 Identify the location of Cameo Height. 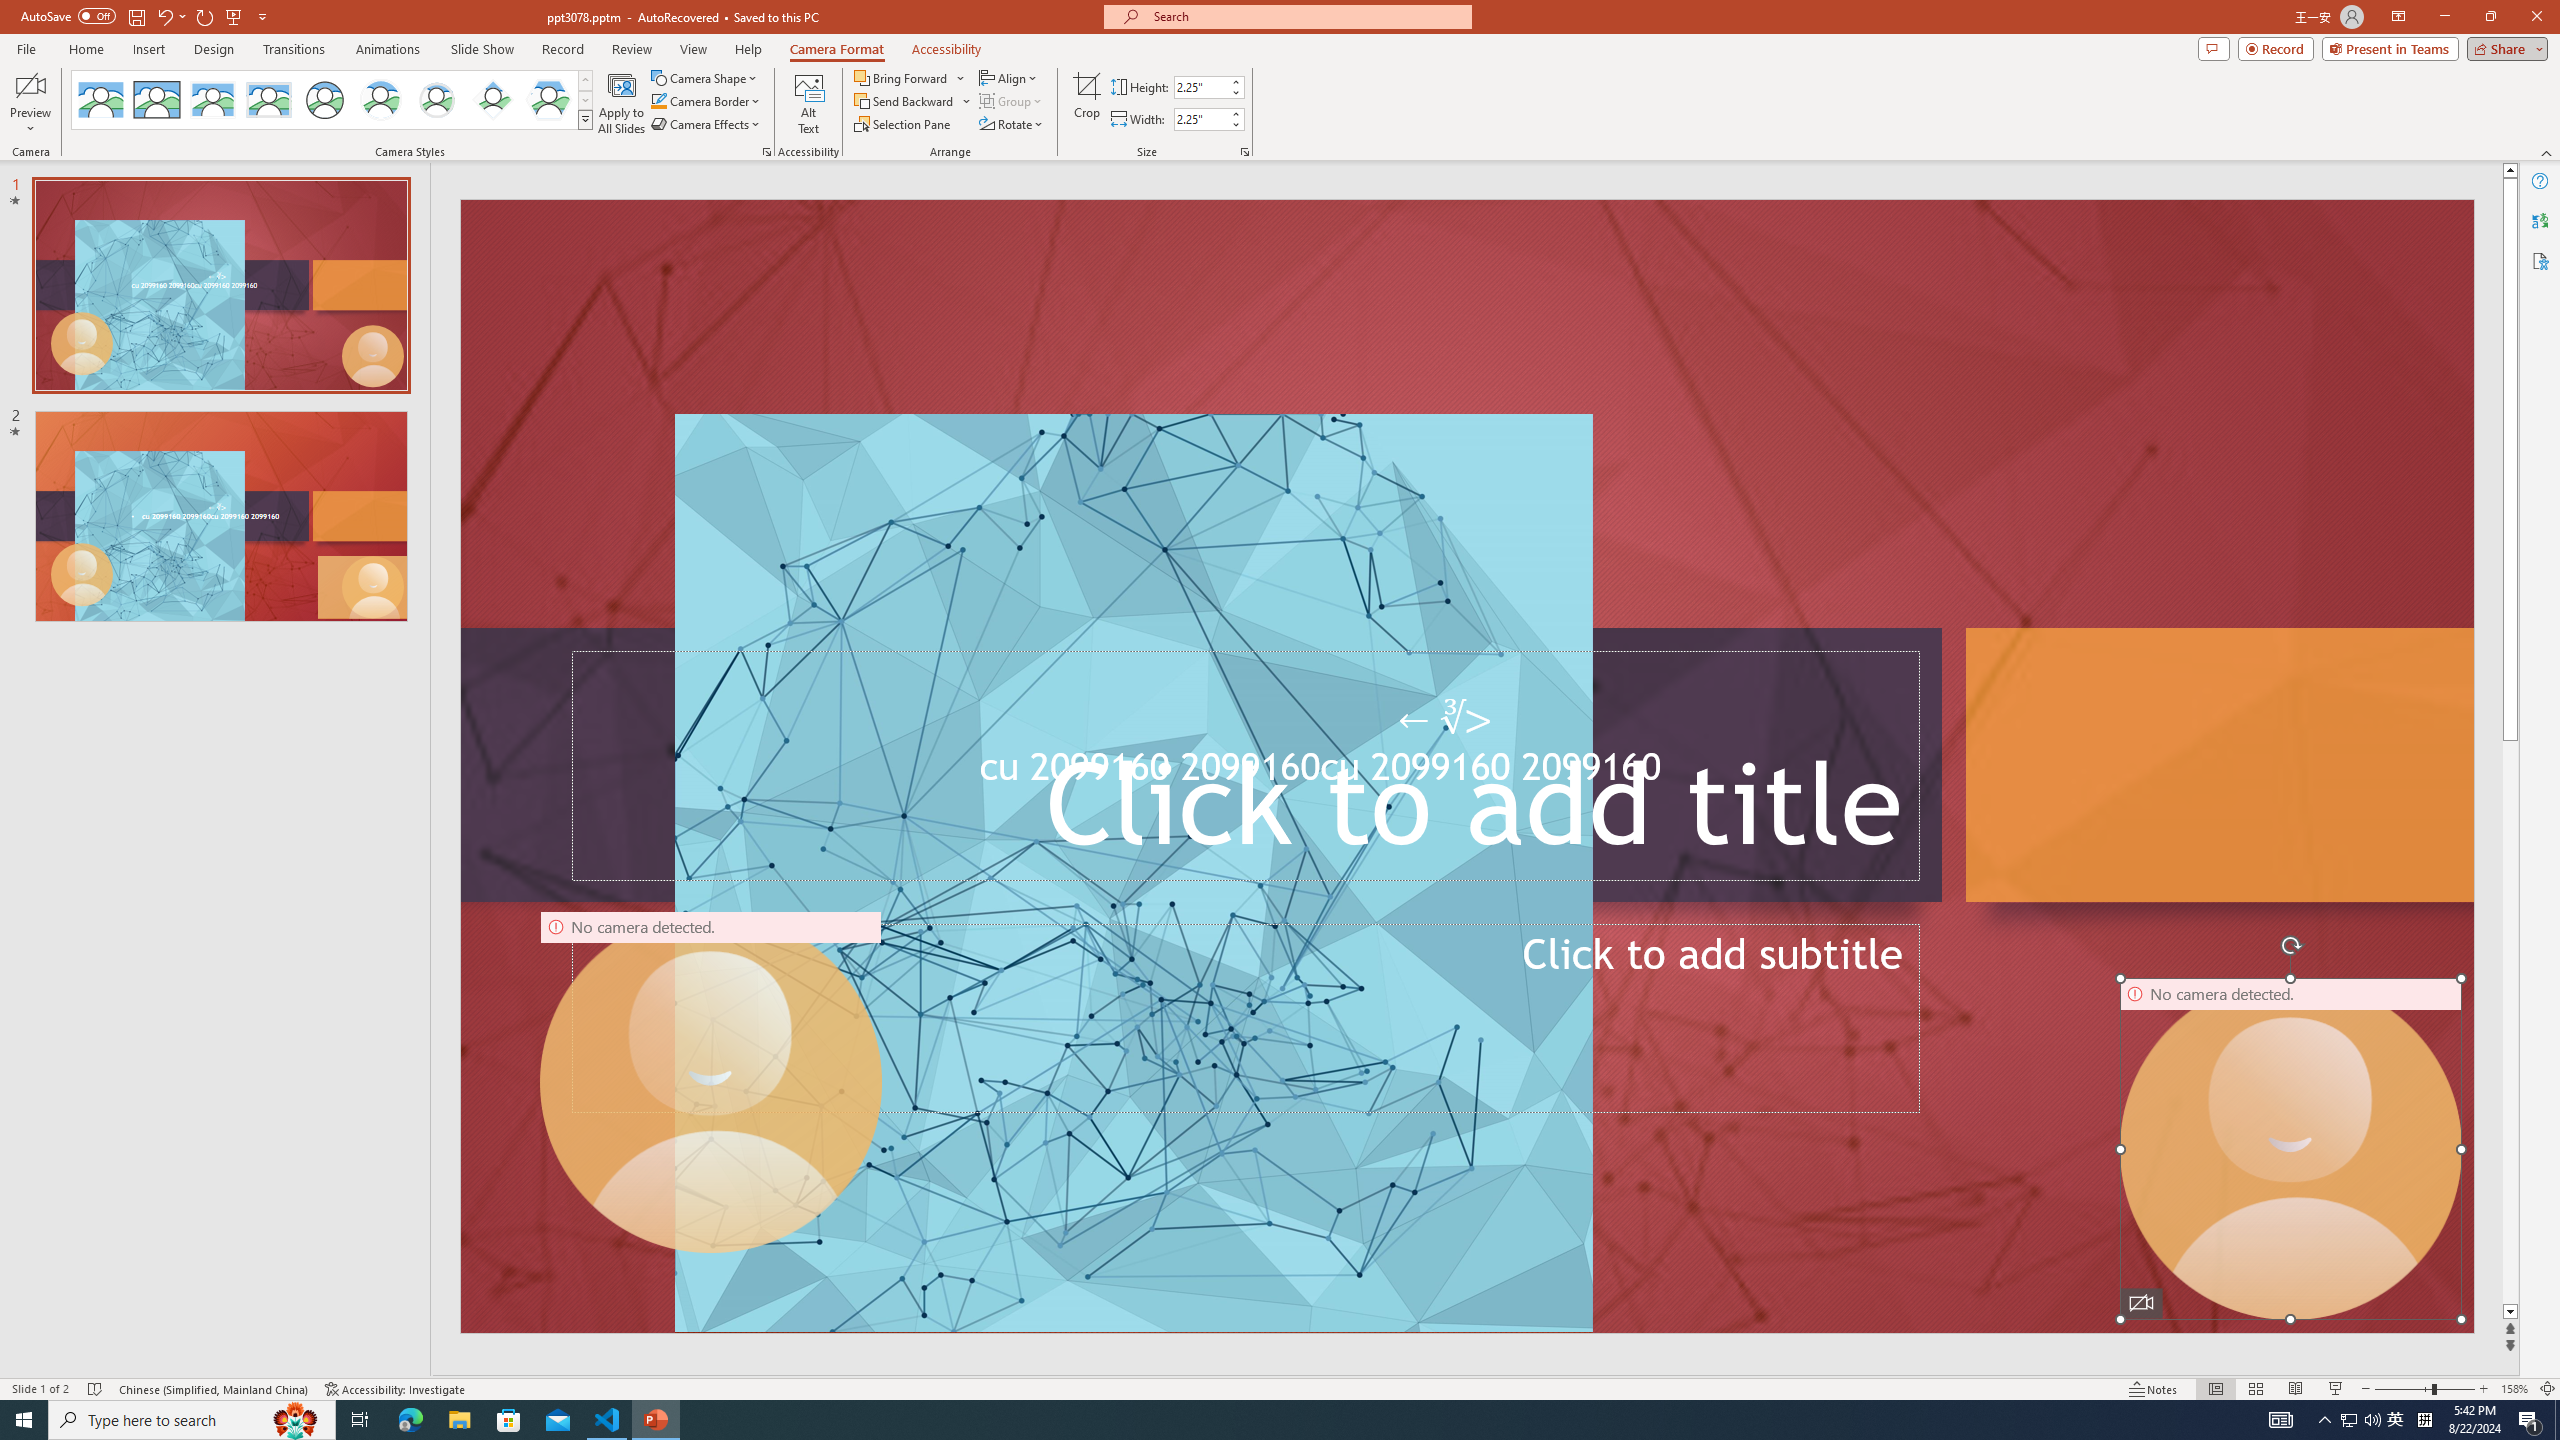
(1200, 86).